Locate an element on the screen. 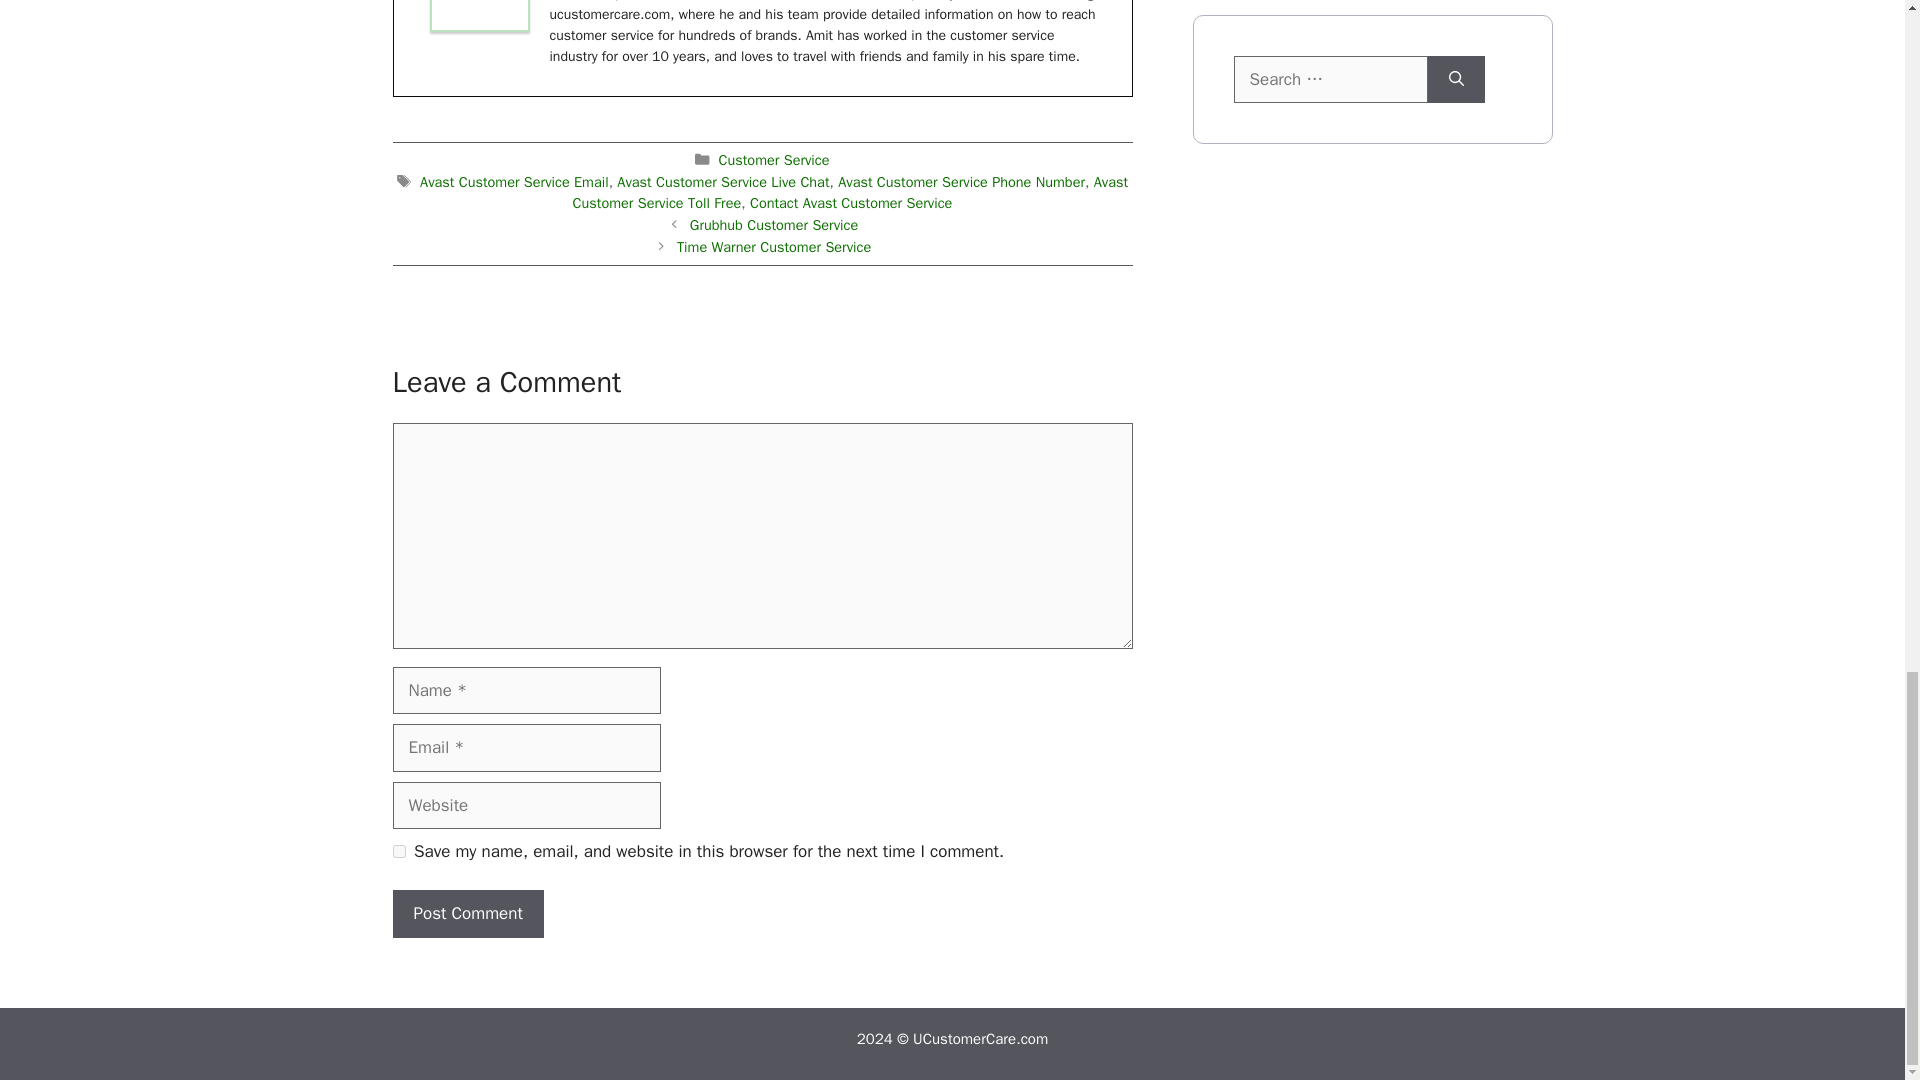 This screenshot has height=1080, width=1920. Avast Customer Service Phone Number is located at coordinates (960, 180).